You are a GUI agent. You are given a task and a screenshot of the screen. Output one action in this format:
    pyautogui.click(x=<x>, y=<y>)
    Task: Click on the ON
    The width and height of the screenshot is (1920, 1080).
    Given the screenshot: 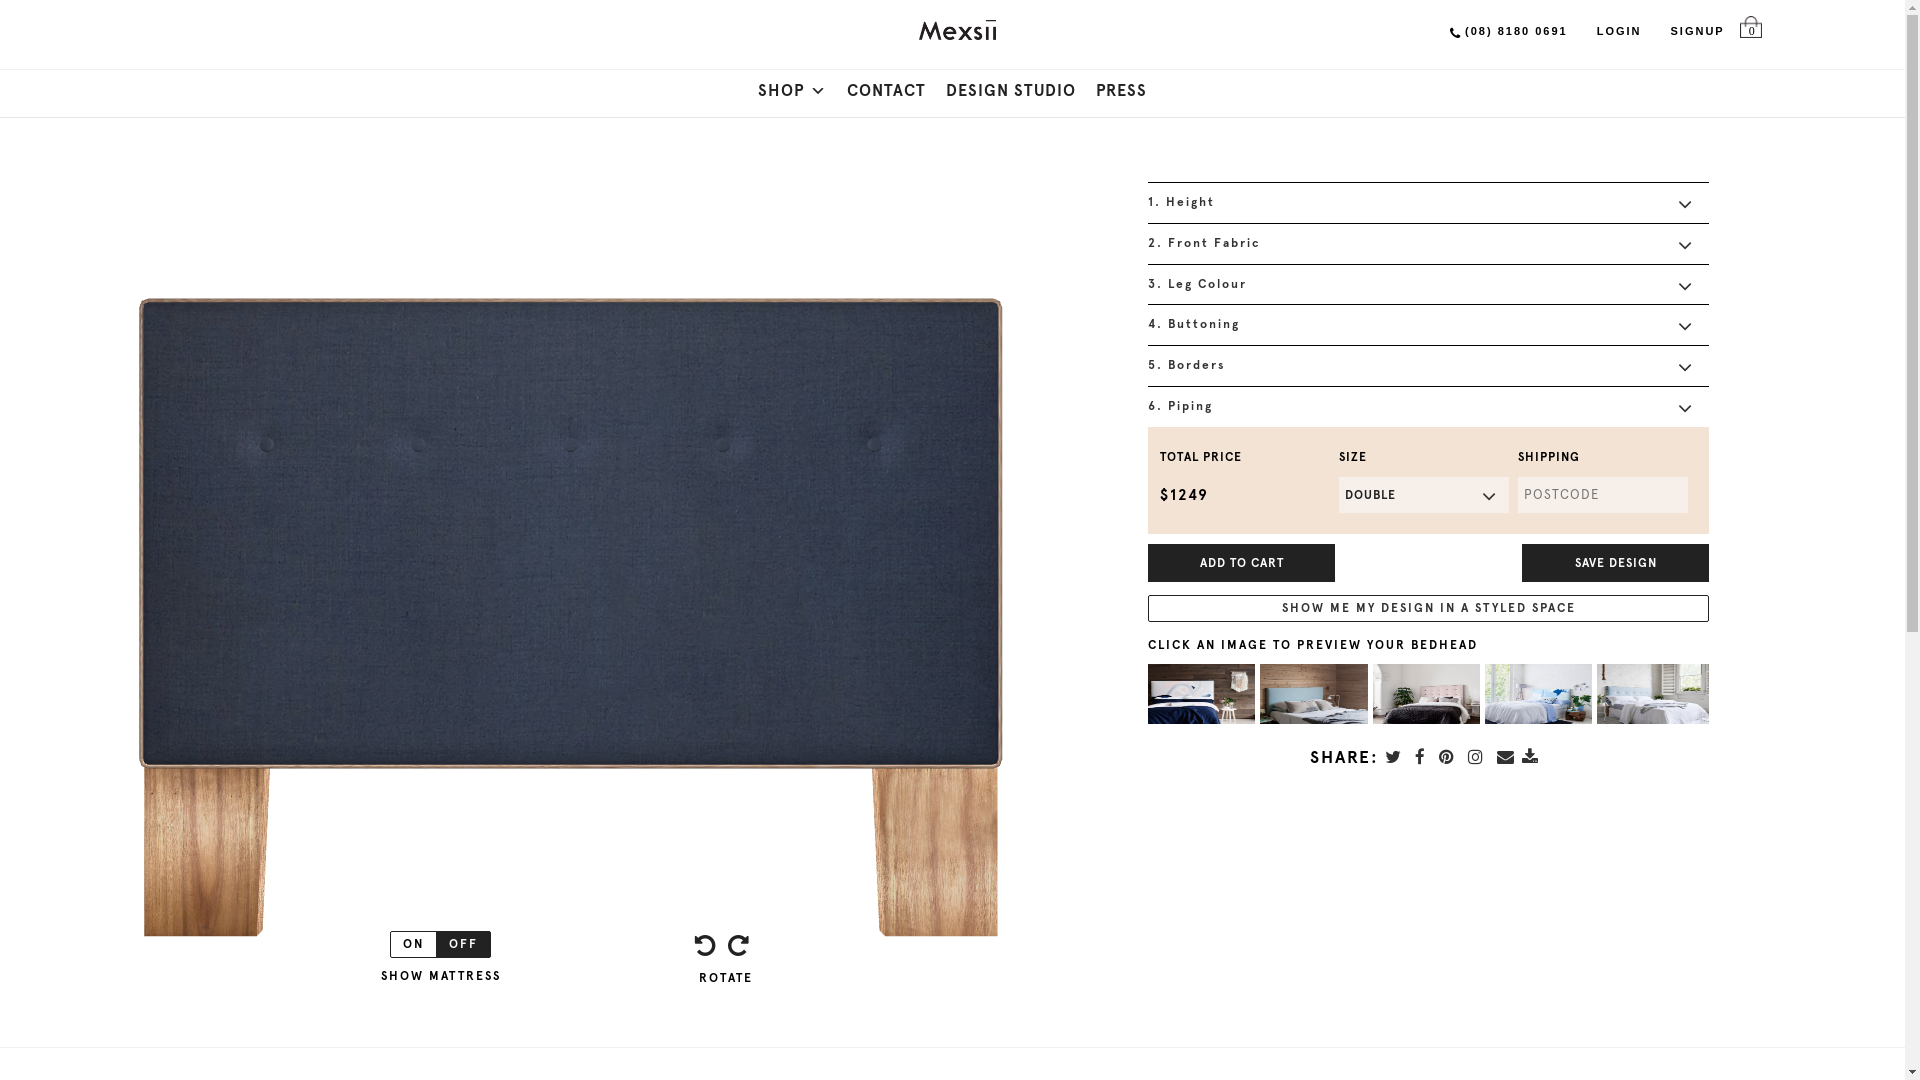 What is the action you would take?
    pyautogui.click(x=414, y=944)
    